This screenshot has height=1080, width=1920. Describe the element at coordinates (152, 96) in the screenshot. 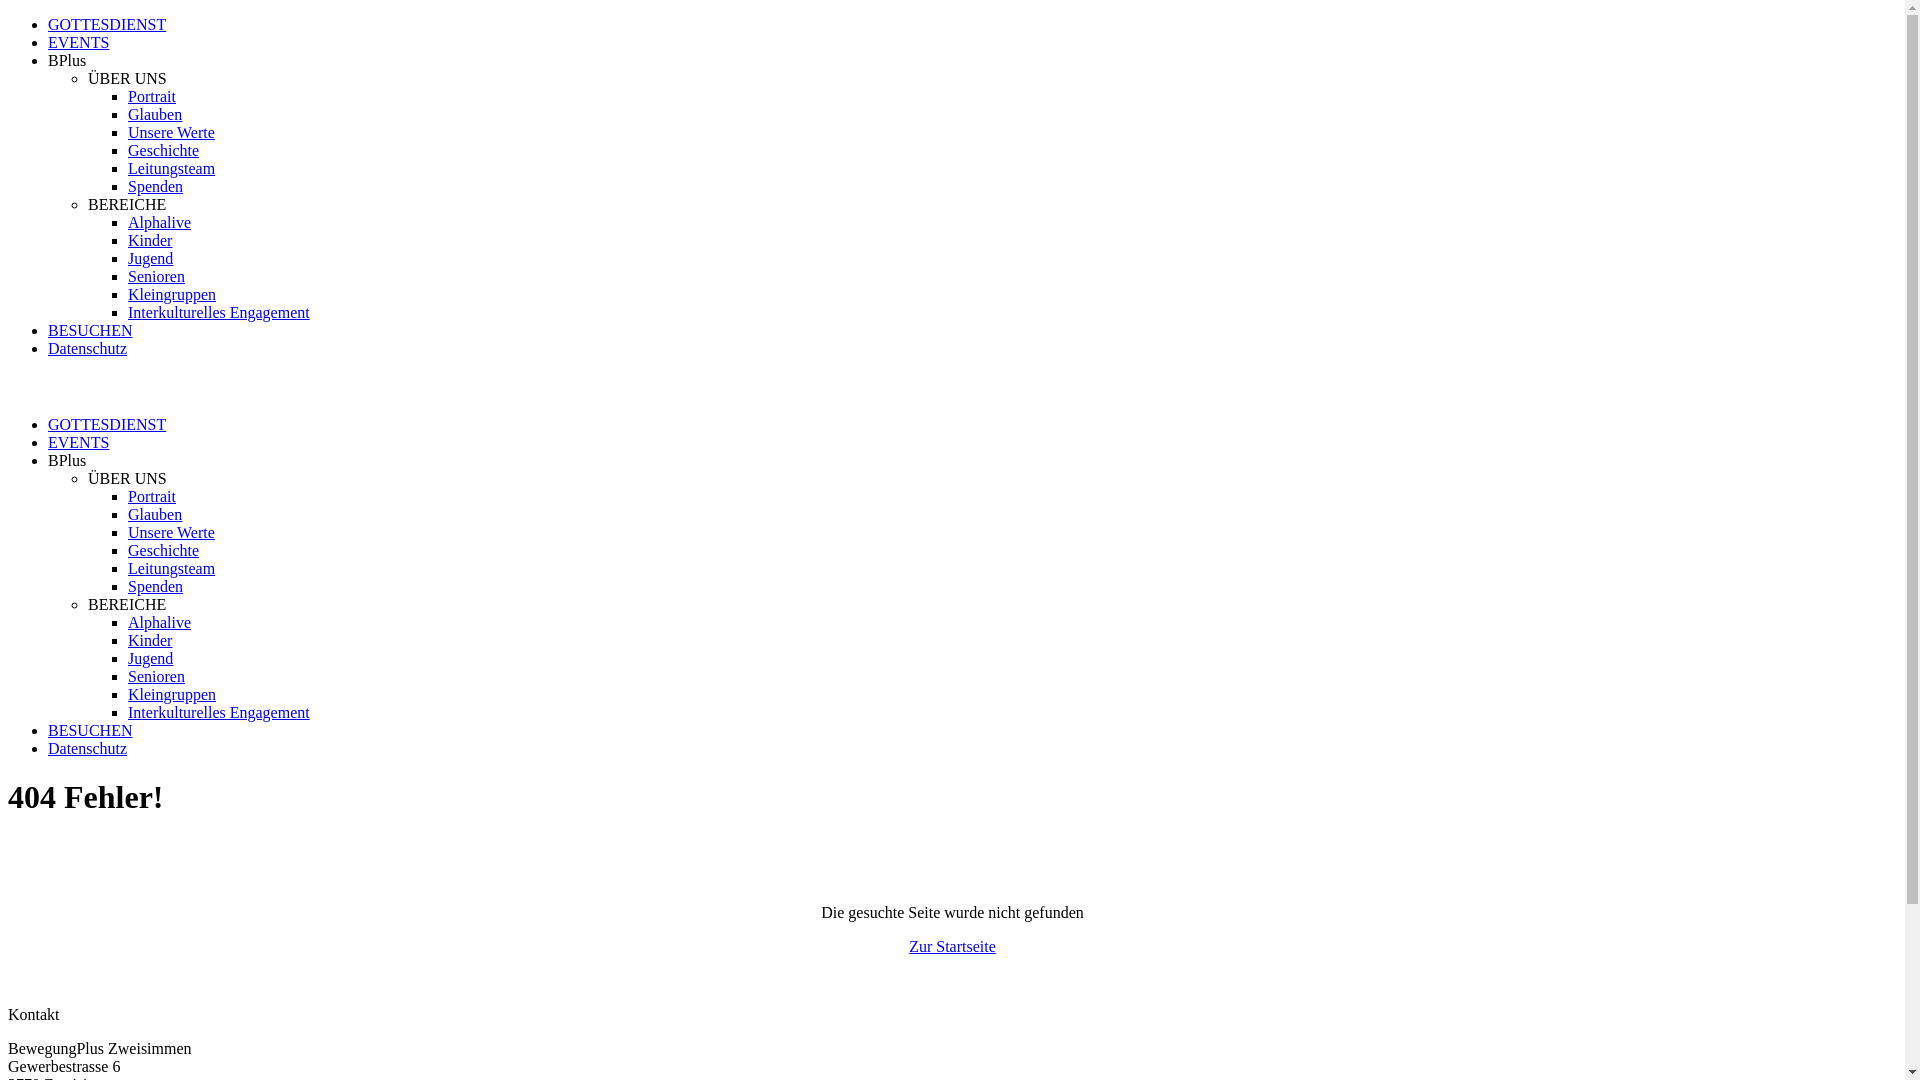

I see `Portrait` at that location.